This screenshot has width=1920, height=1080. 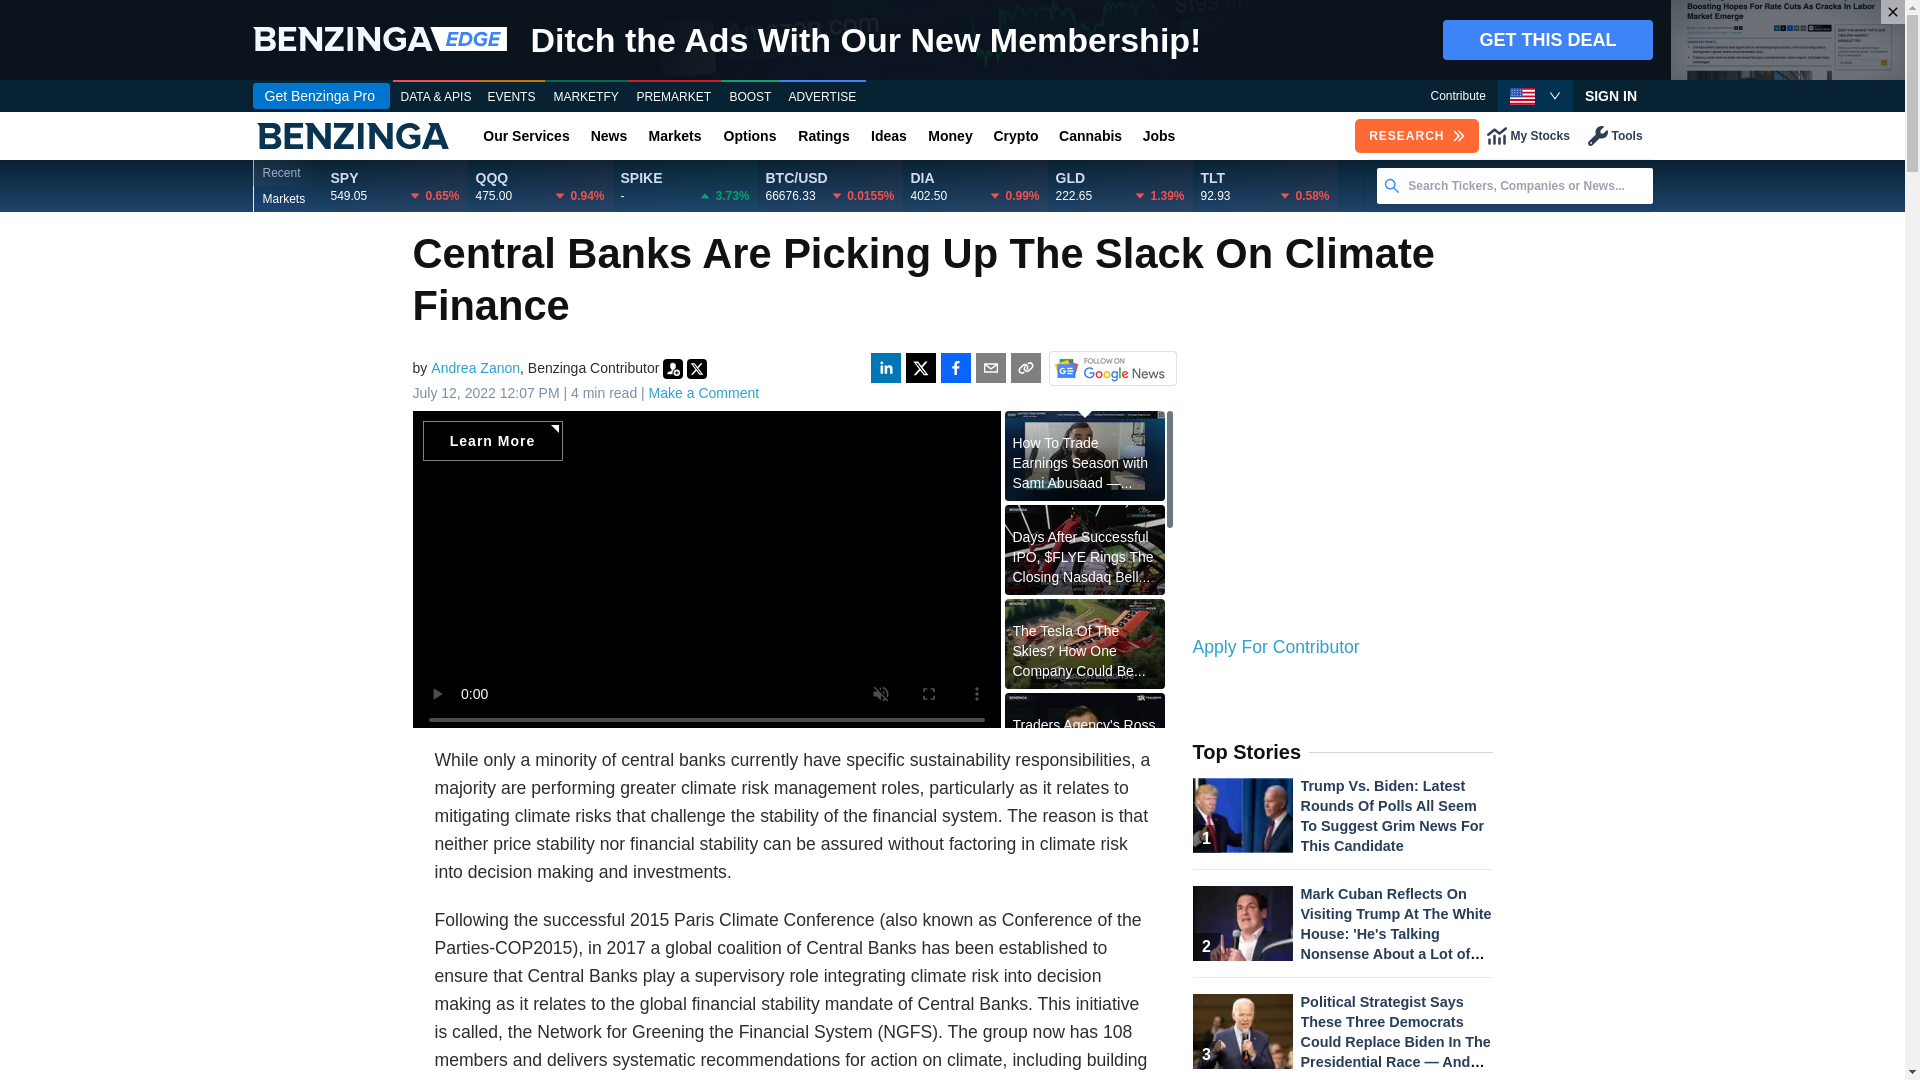 What do you see at coordinates (674, 97) in the screenshot?
I see `PREMARKET` at bounding box center [674, 97].